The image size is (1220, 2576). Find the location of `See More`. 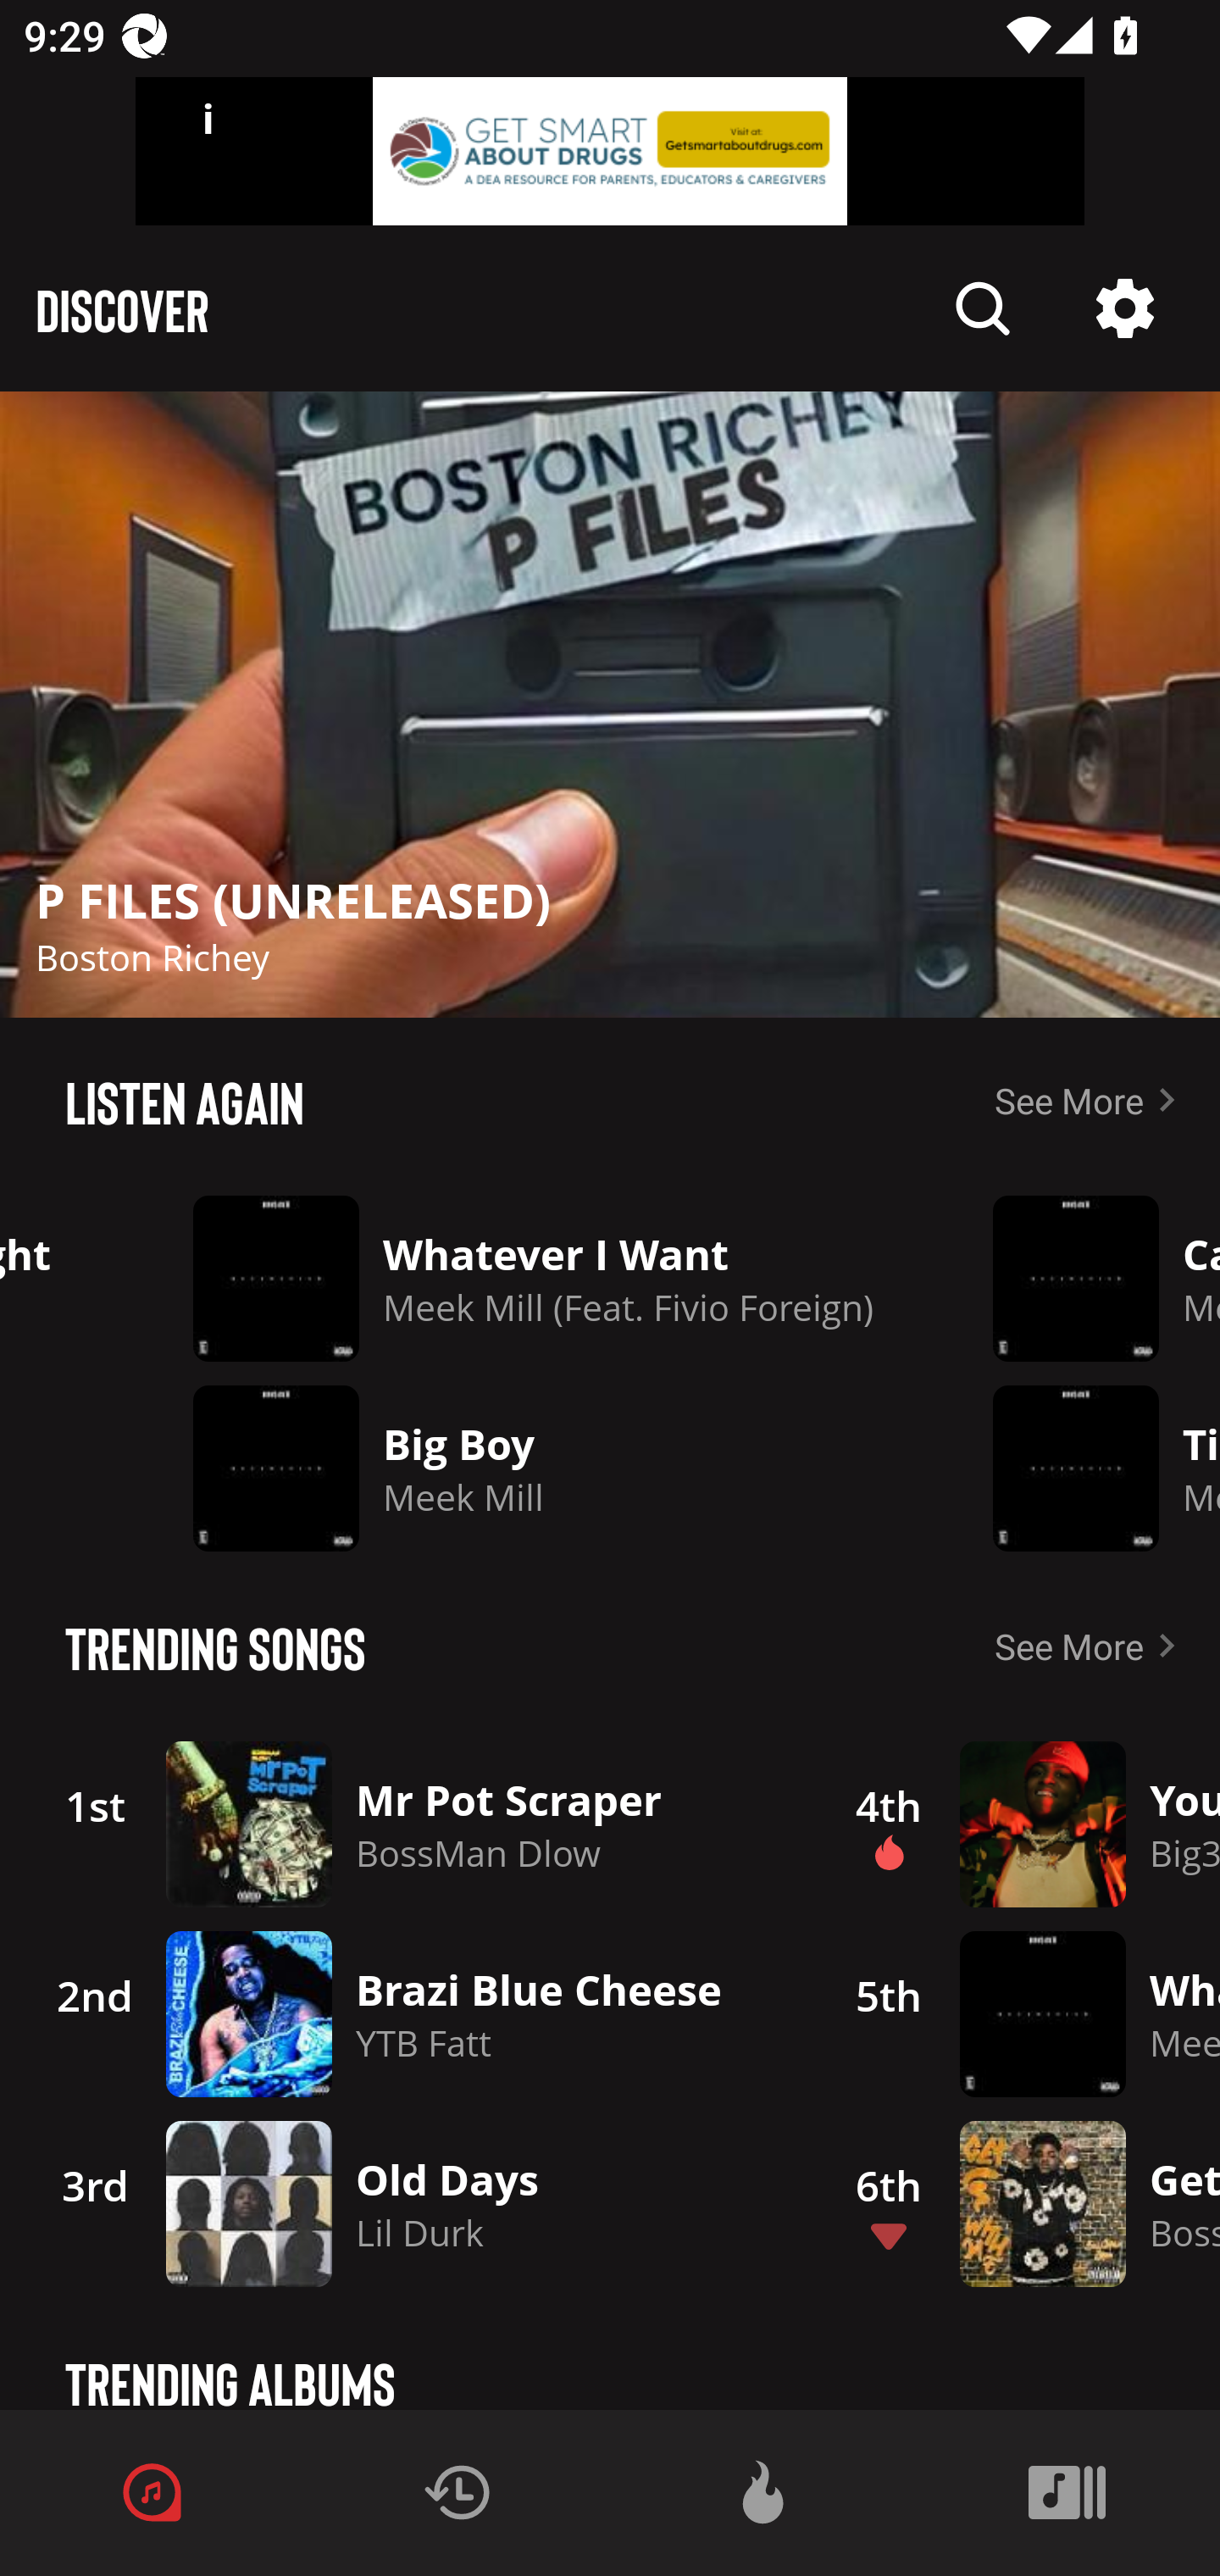

See More is located at coordinates (1091, 1646).